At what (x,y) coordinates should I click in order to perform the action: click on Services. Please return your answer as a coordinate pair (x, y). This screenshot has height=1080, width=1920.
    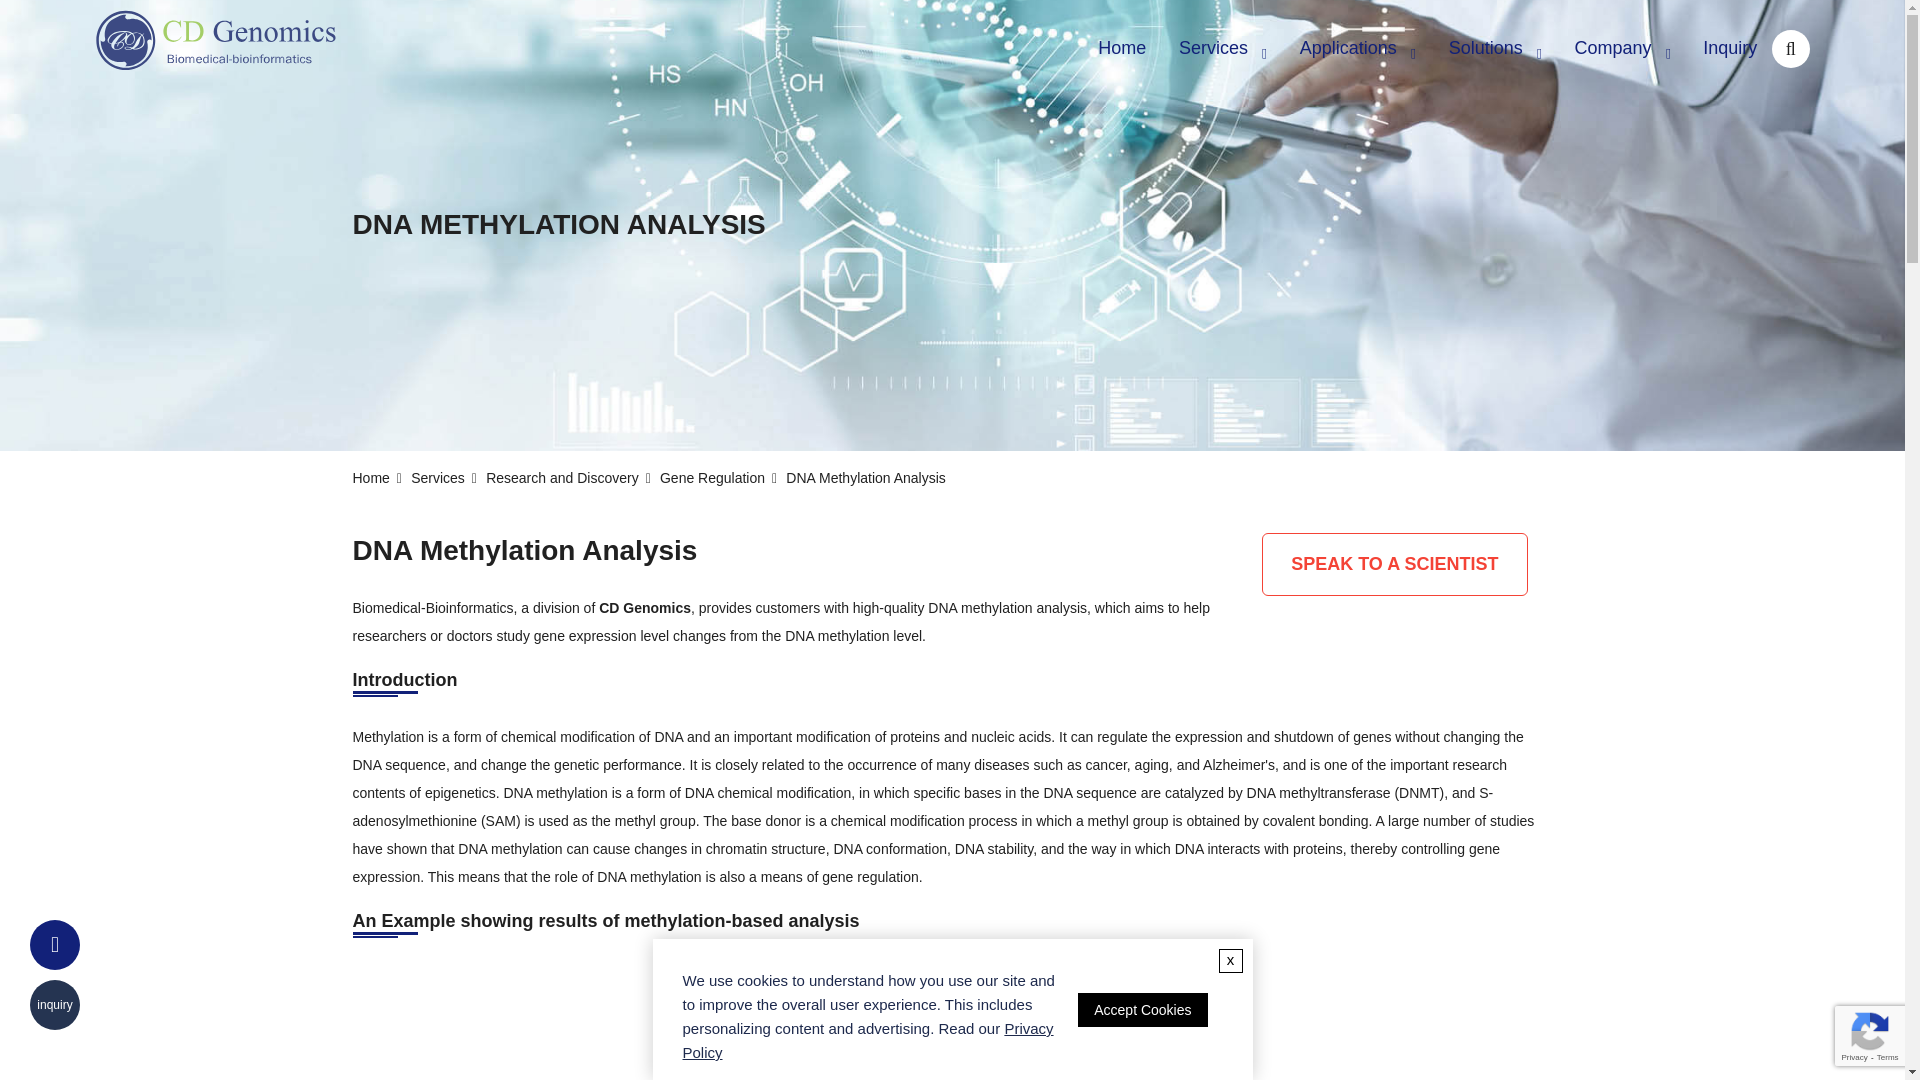
    Looking at the image, I should click on (1224, 49).